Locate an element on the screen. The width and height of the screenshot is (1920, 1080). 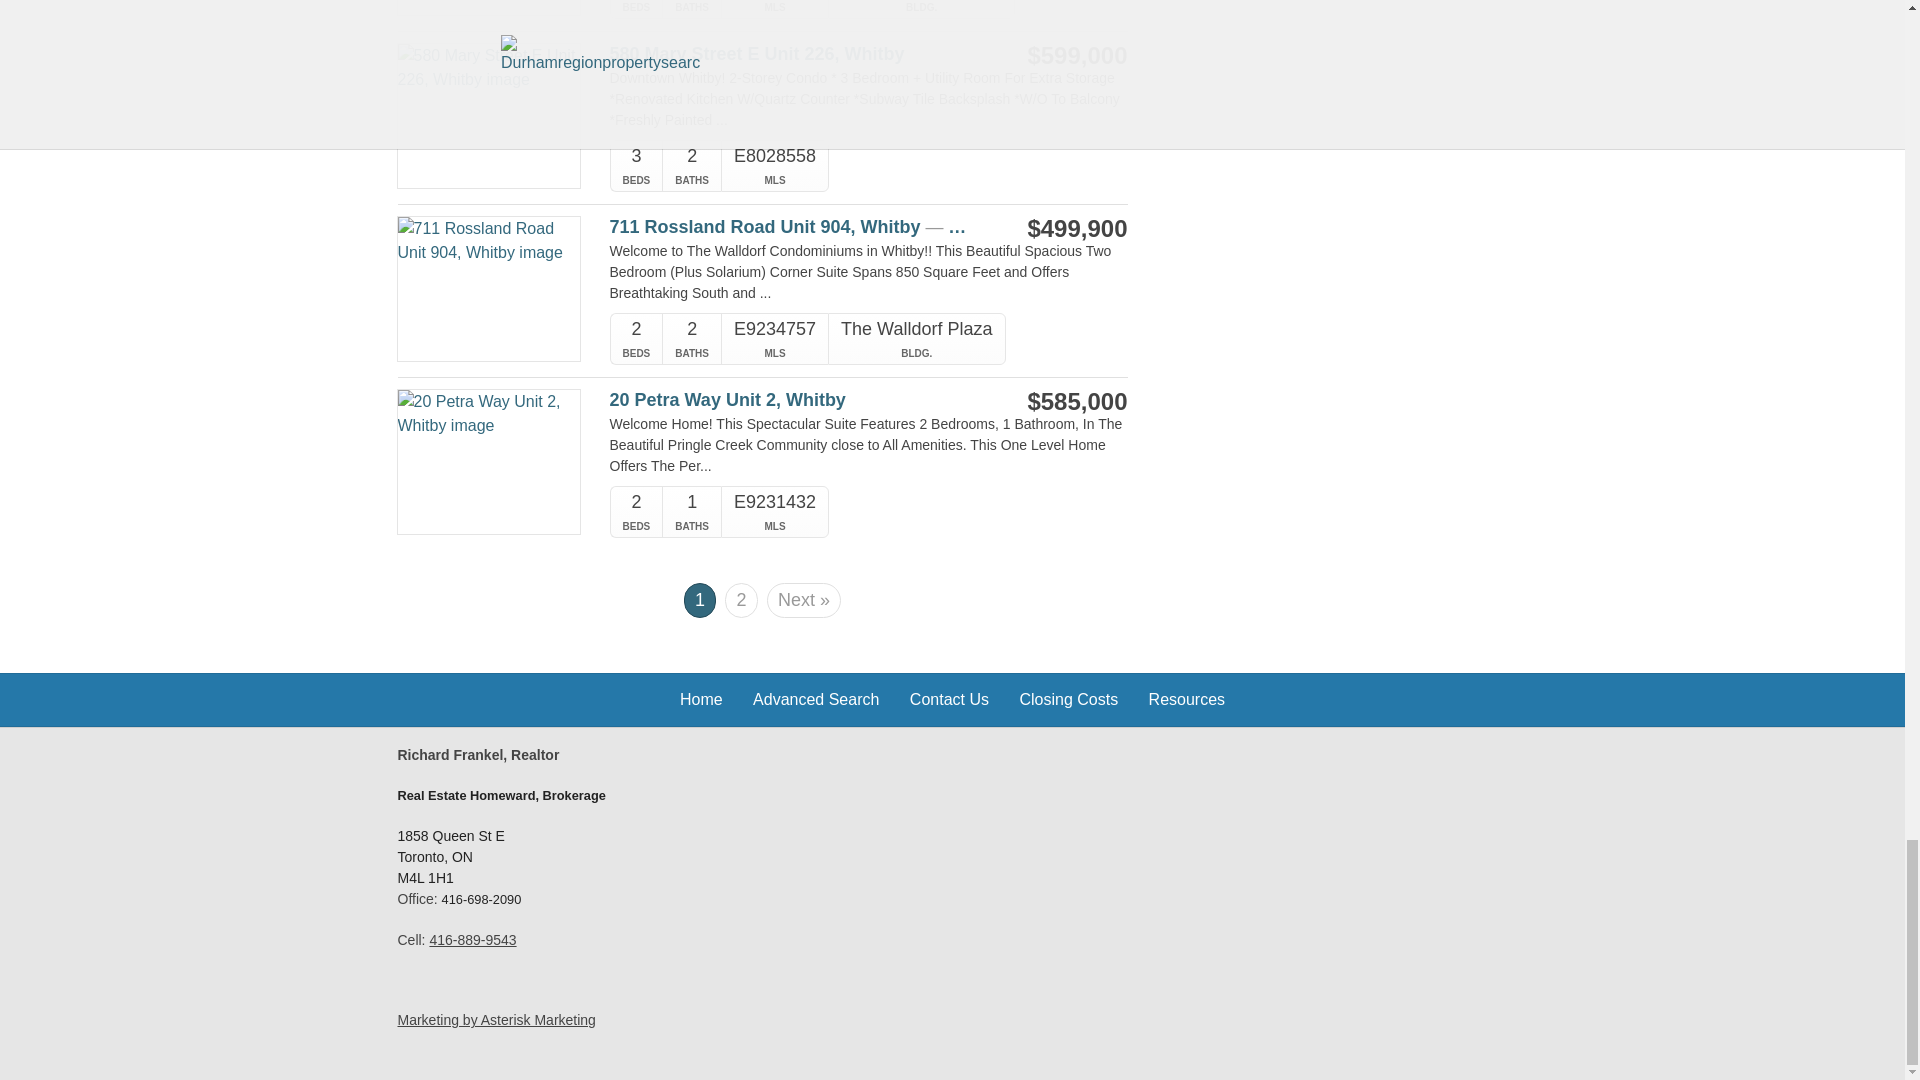
Page 2 is located at coordinates (740, 600).